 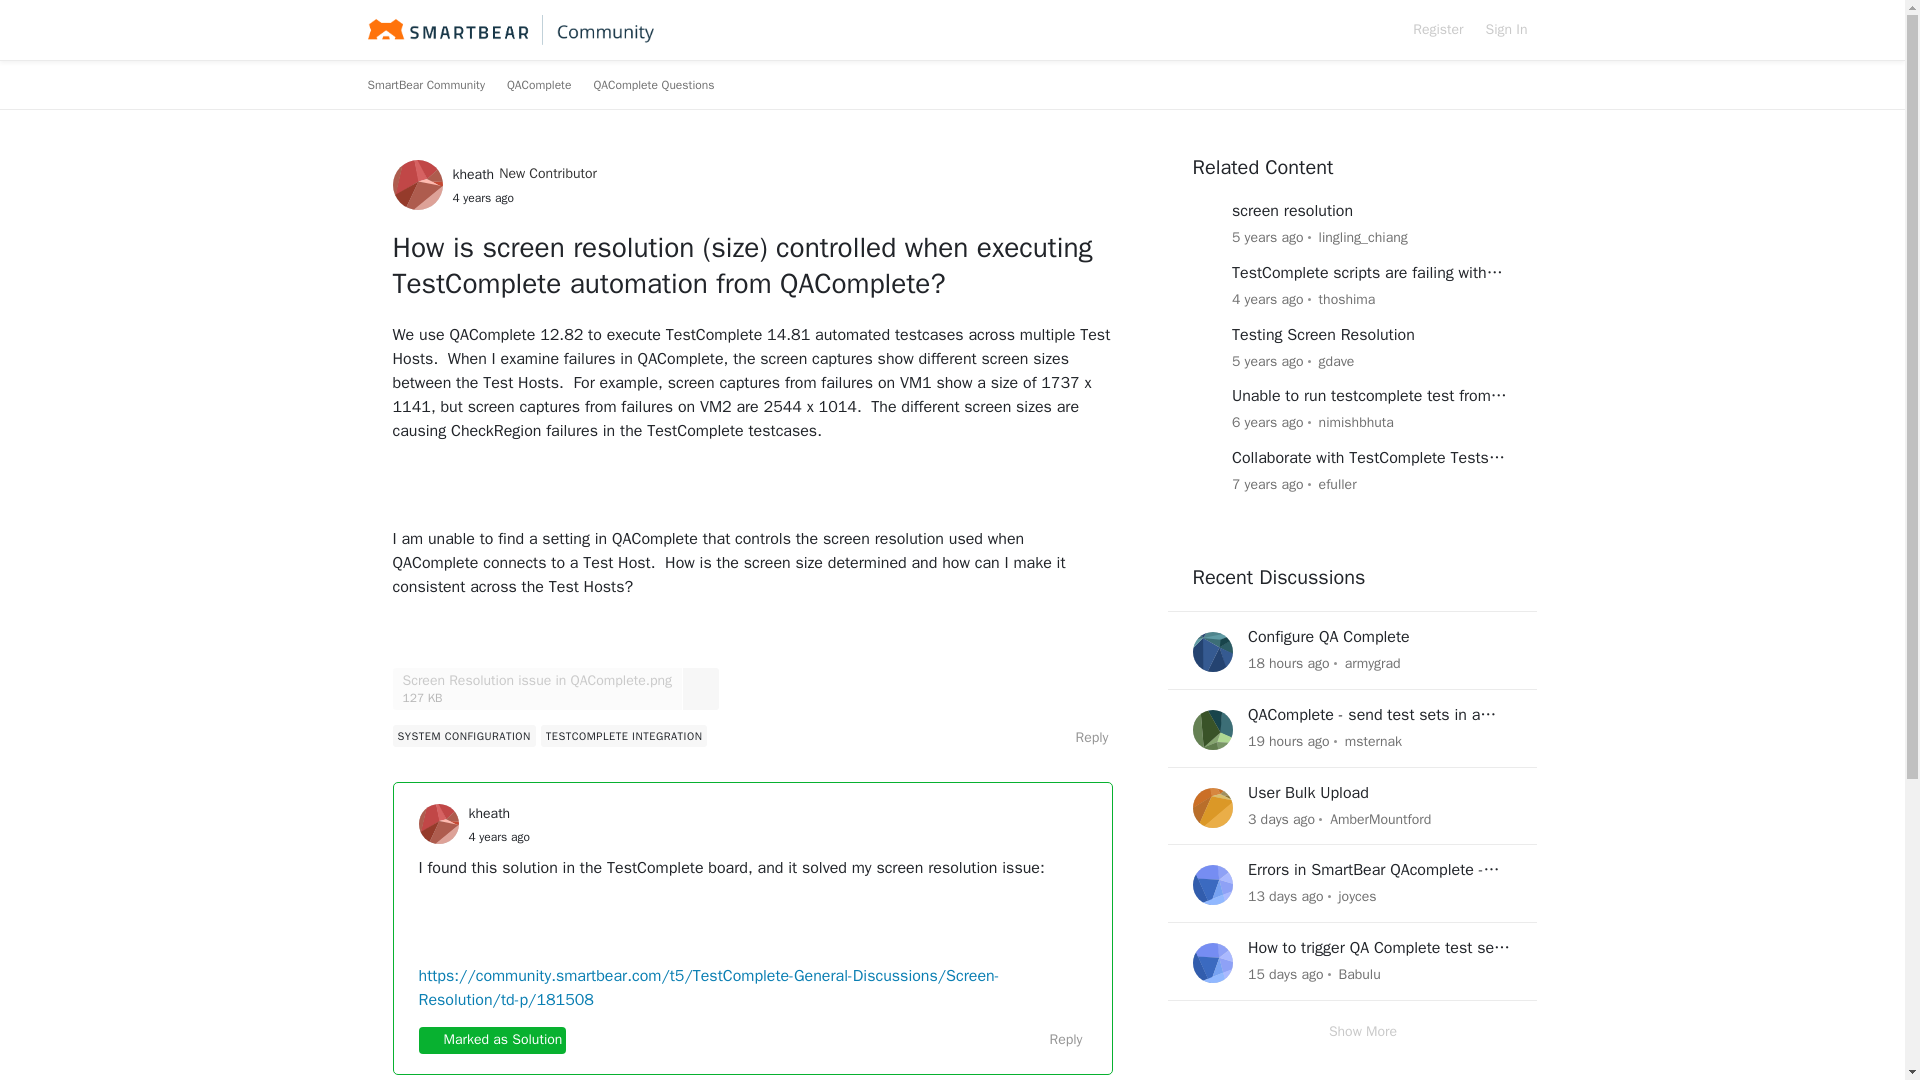 What do you see at coordinates (434, 60) in the screenshot?
I see `Skip to content` at bounding box center [434, 60].